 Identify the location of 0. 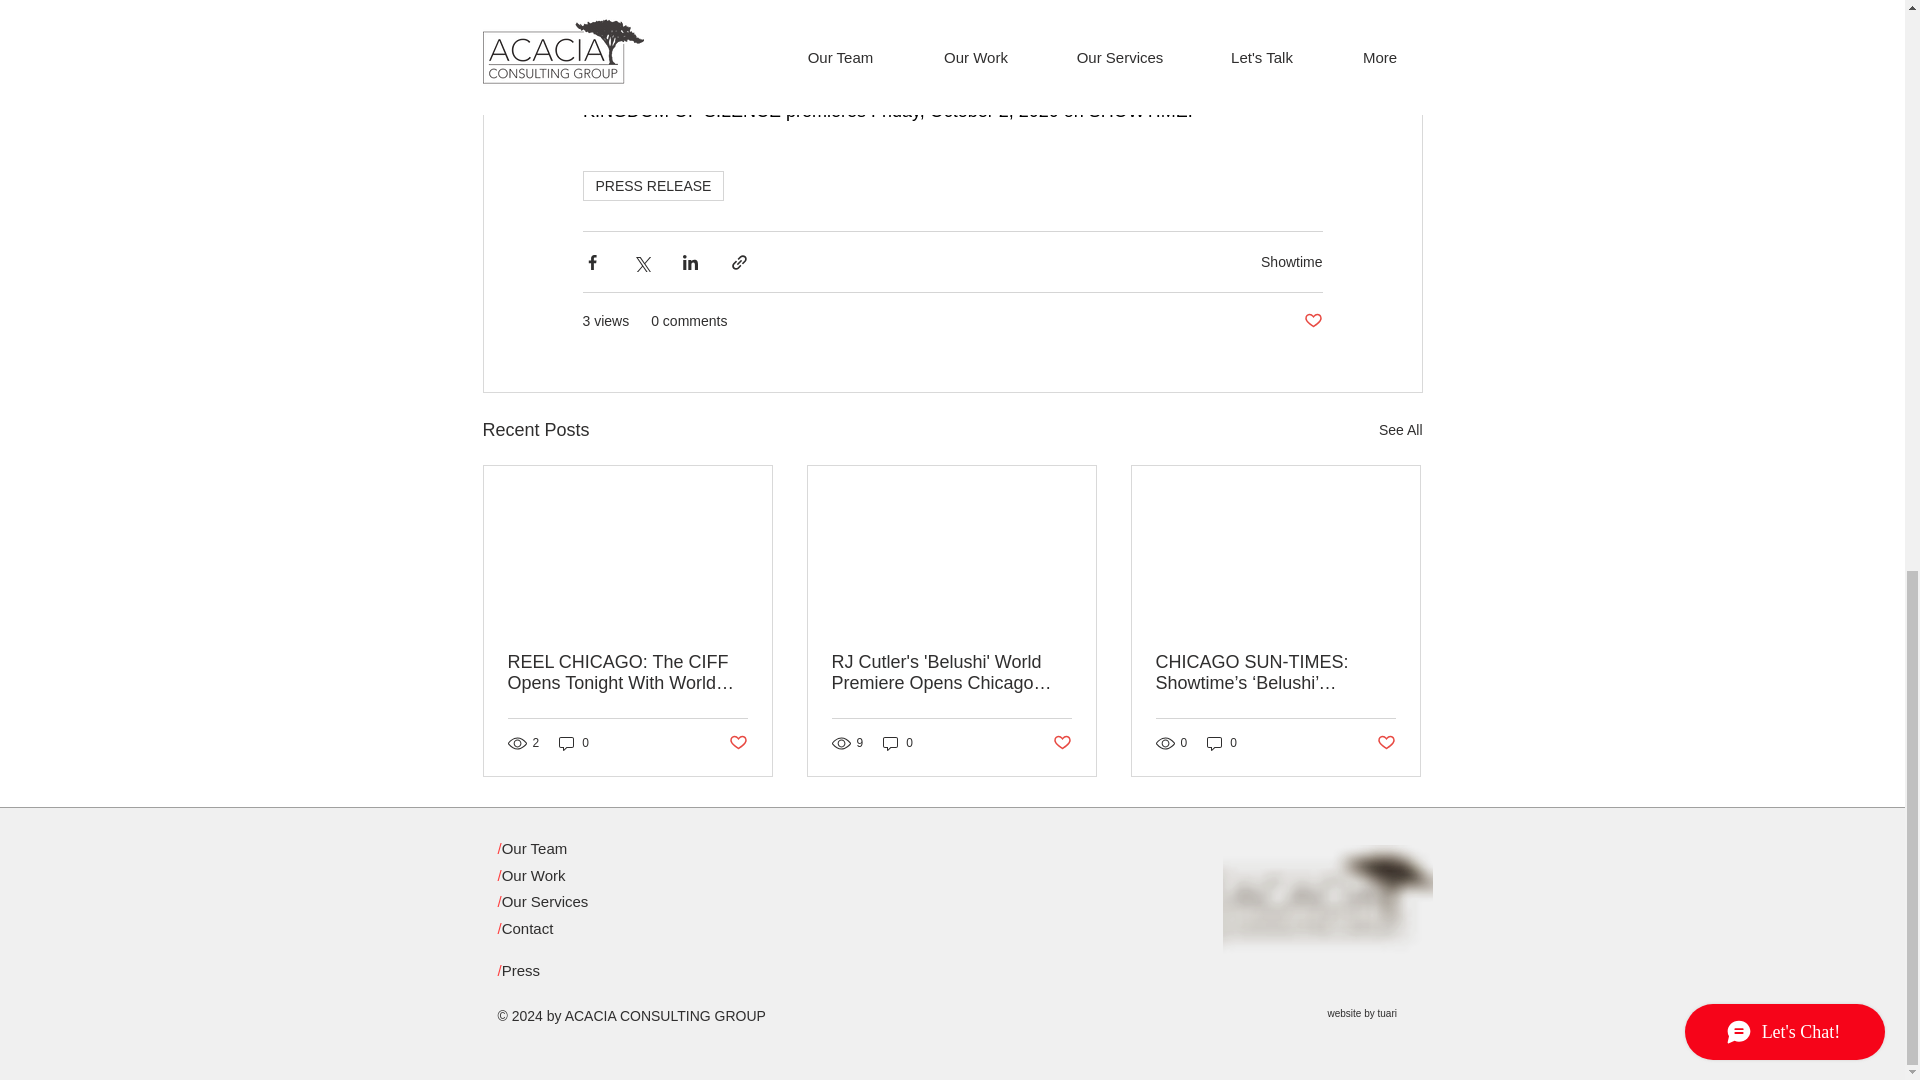
(898, 742).